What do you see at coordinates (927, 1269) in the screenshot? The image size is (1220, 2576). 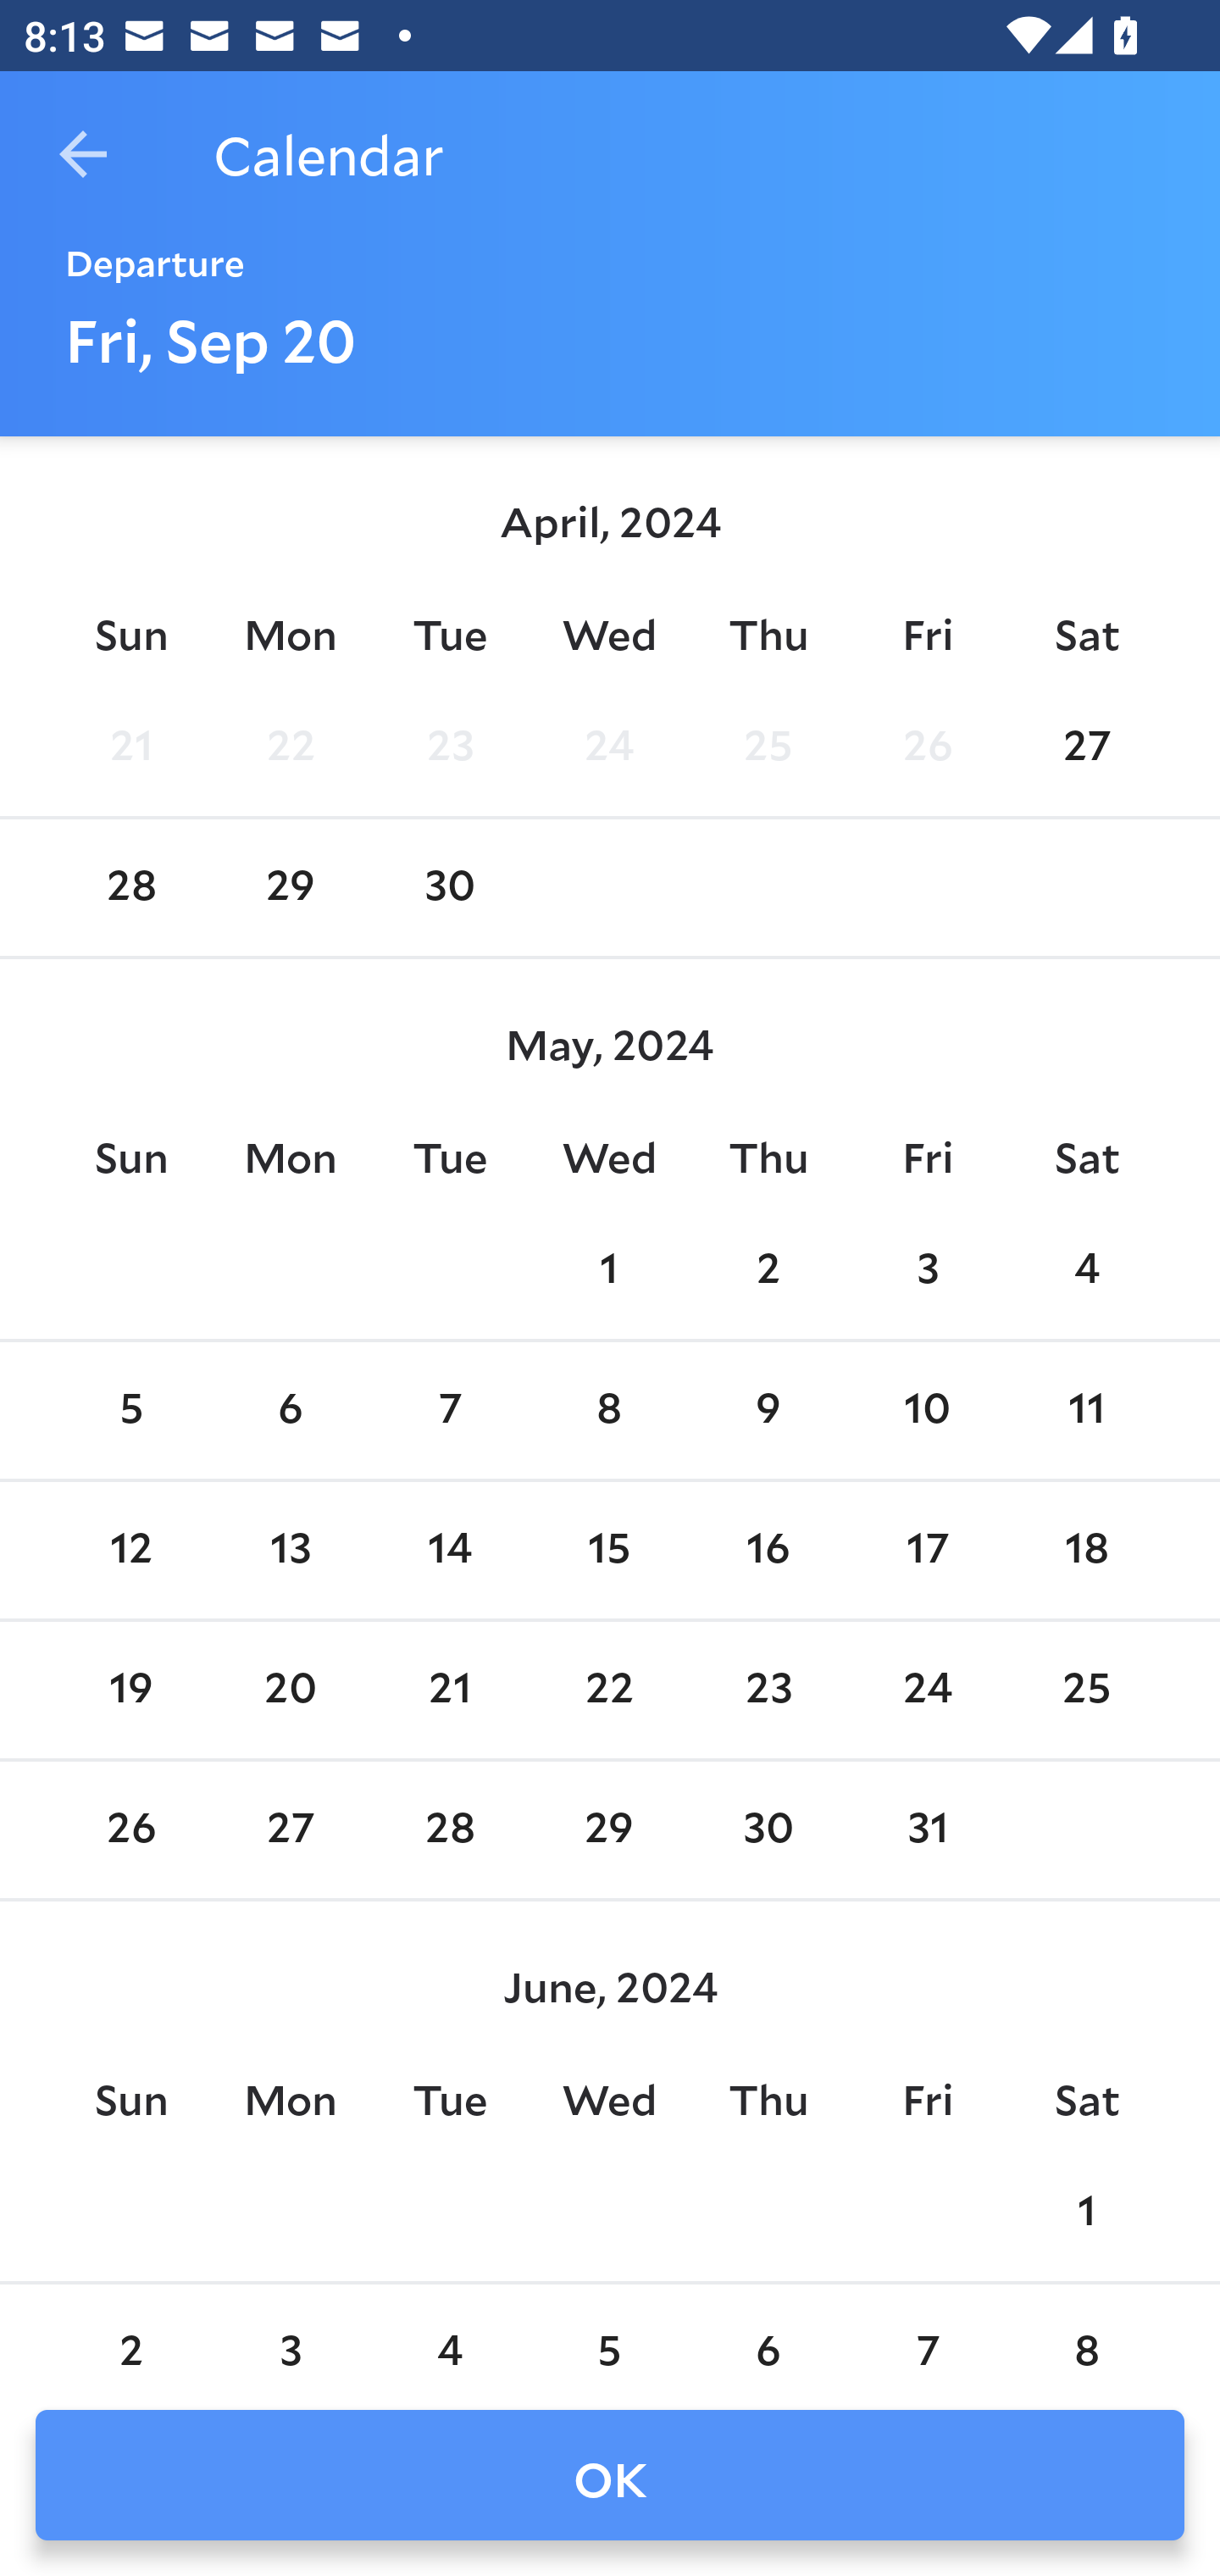 I see `3` at bounding box center [927, 1269].